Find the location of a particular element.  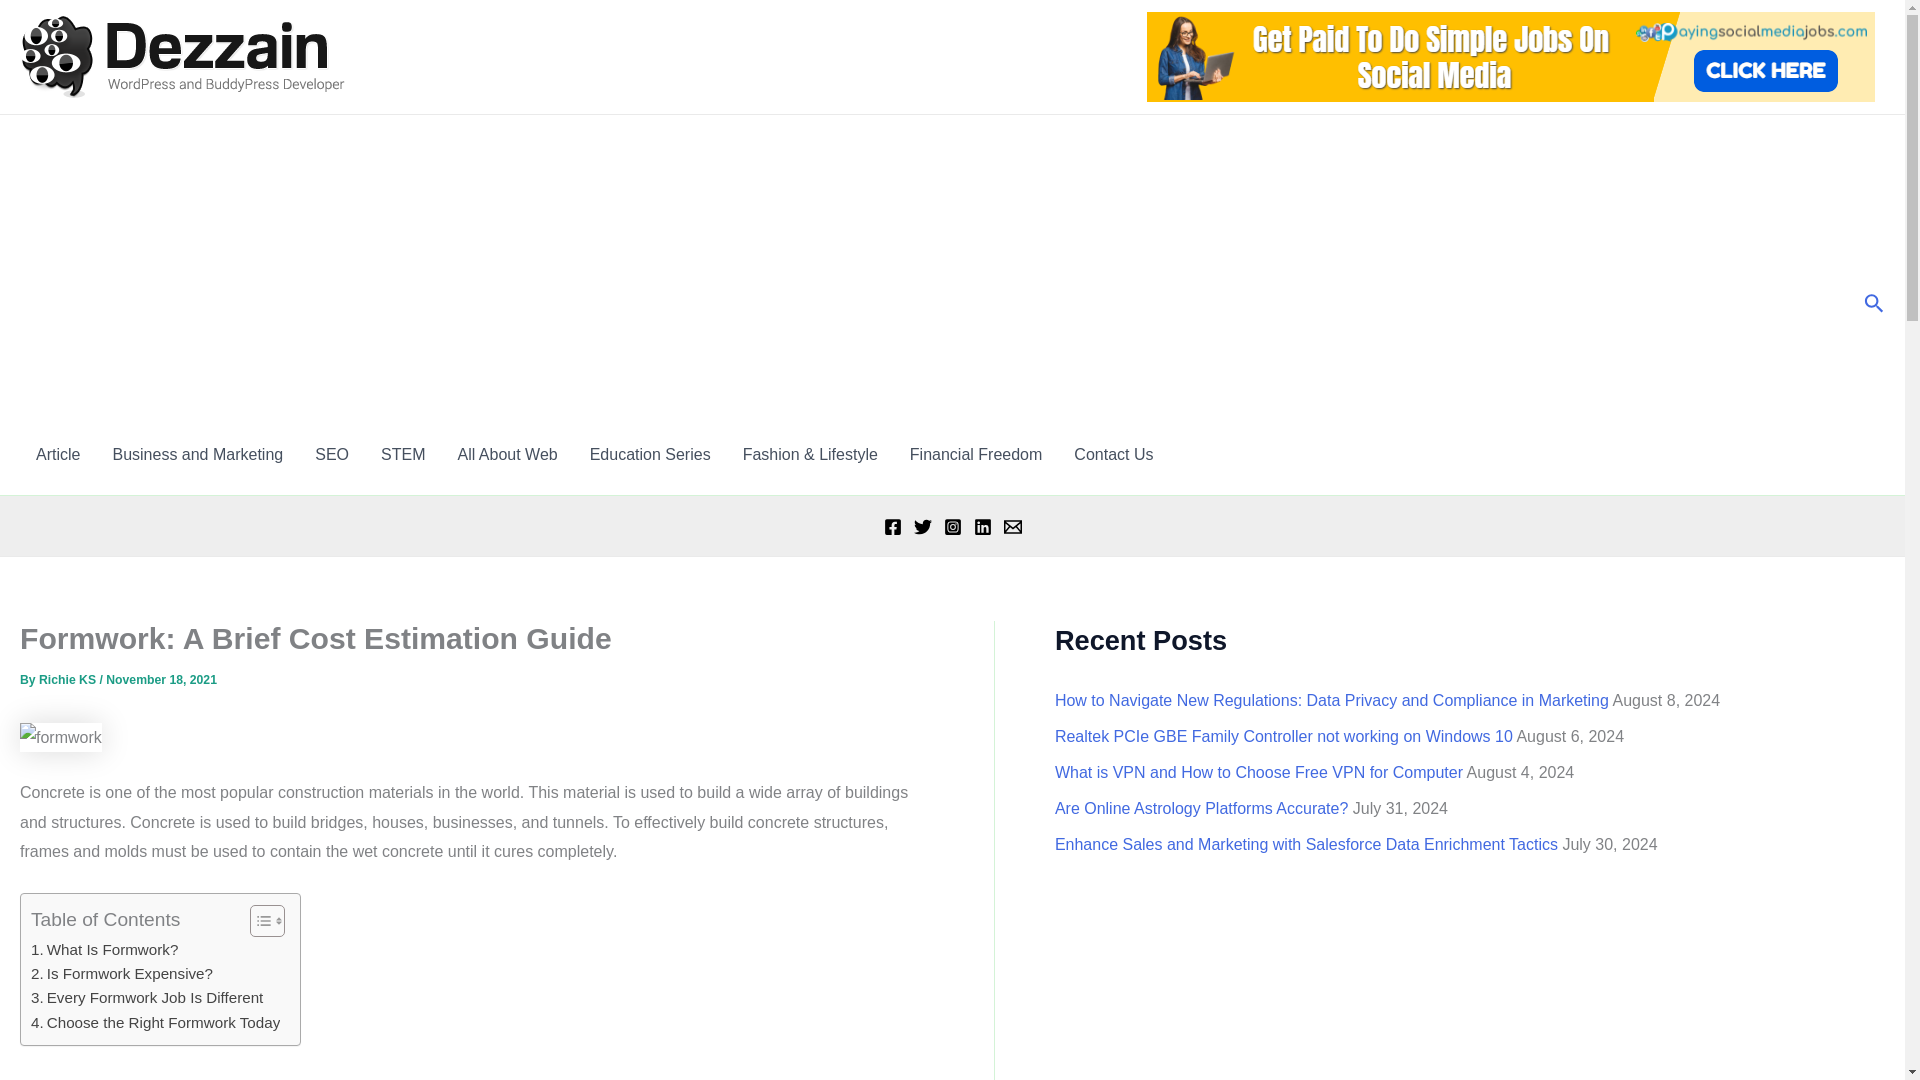

What Is Formwork? is located at coordinates (104, 950).